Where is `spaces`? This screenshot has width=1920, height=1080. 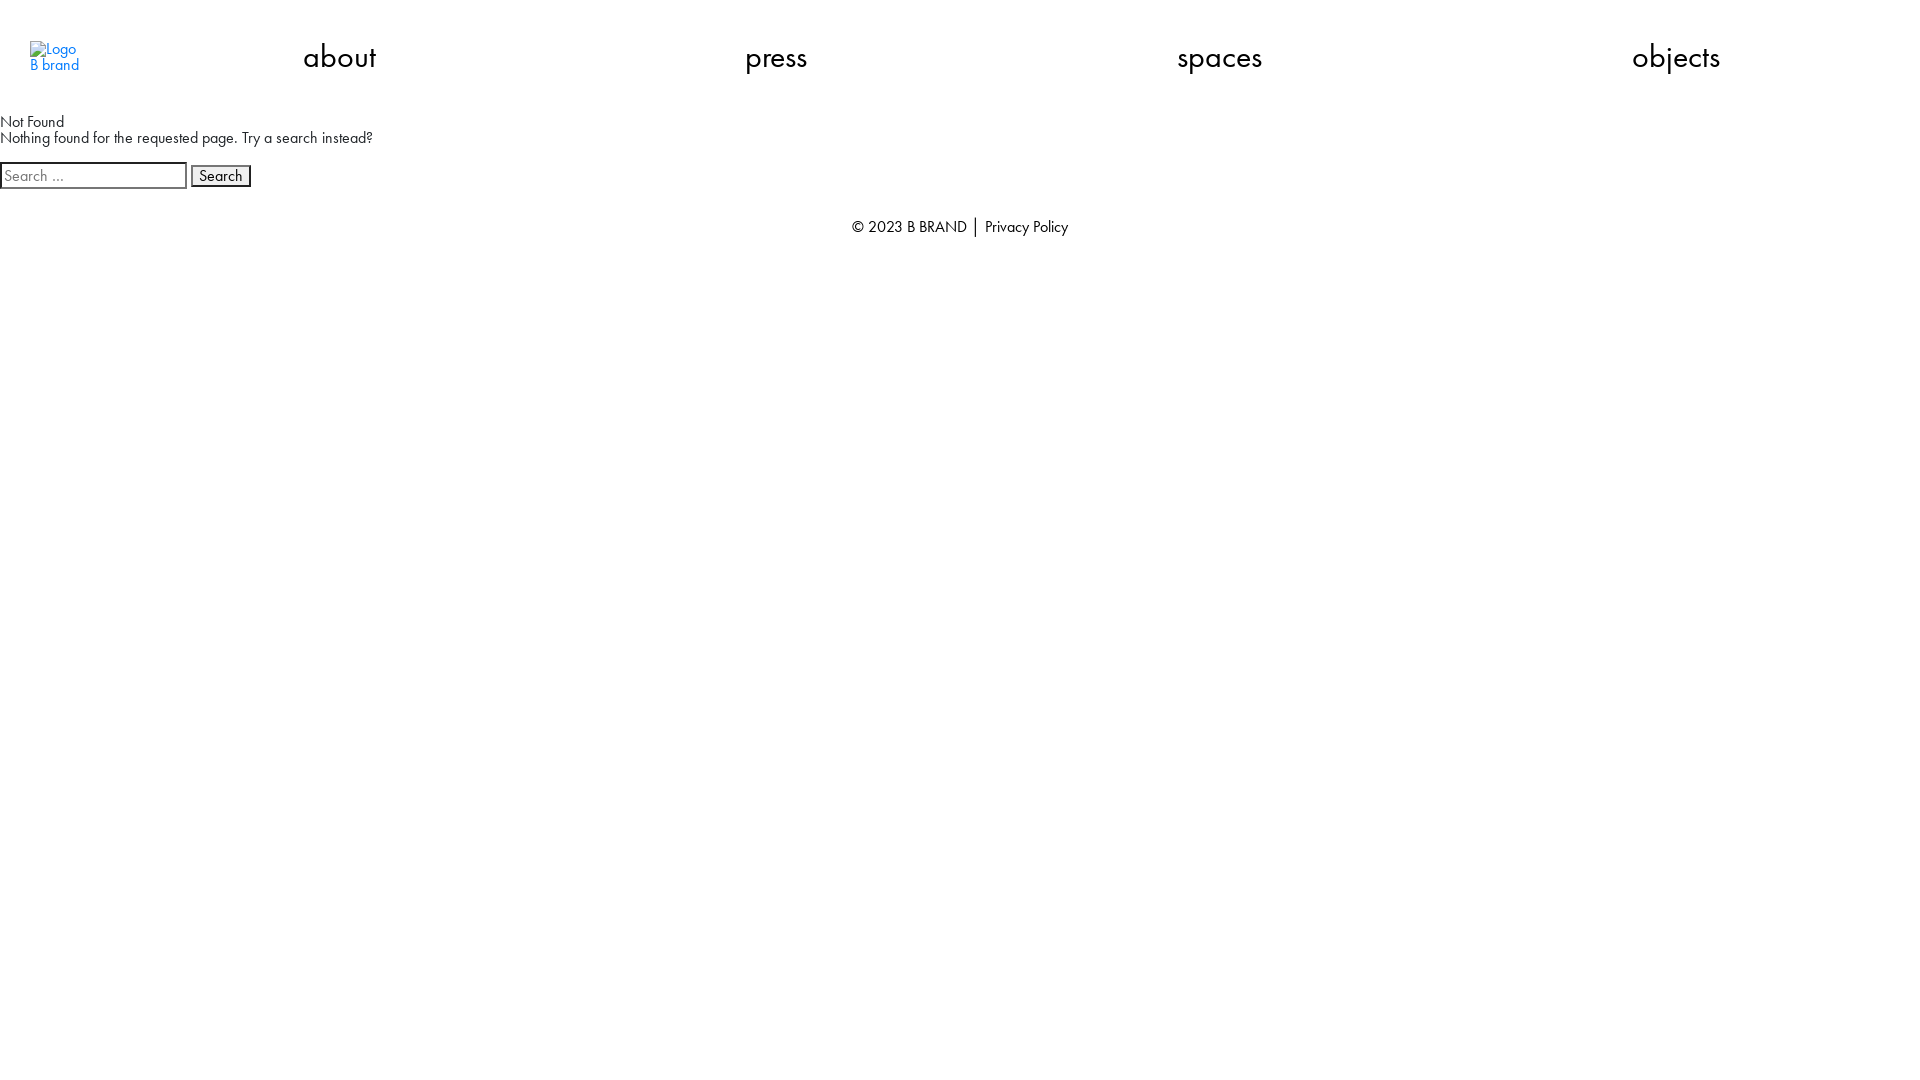 spaces is located at coordinates (1220, 57).